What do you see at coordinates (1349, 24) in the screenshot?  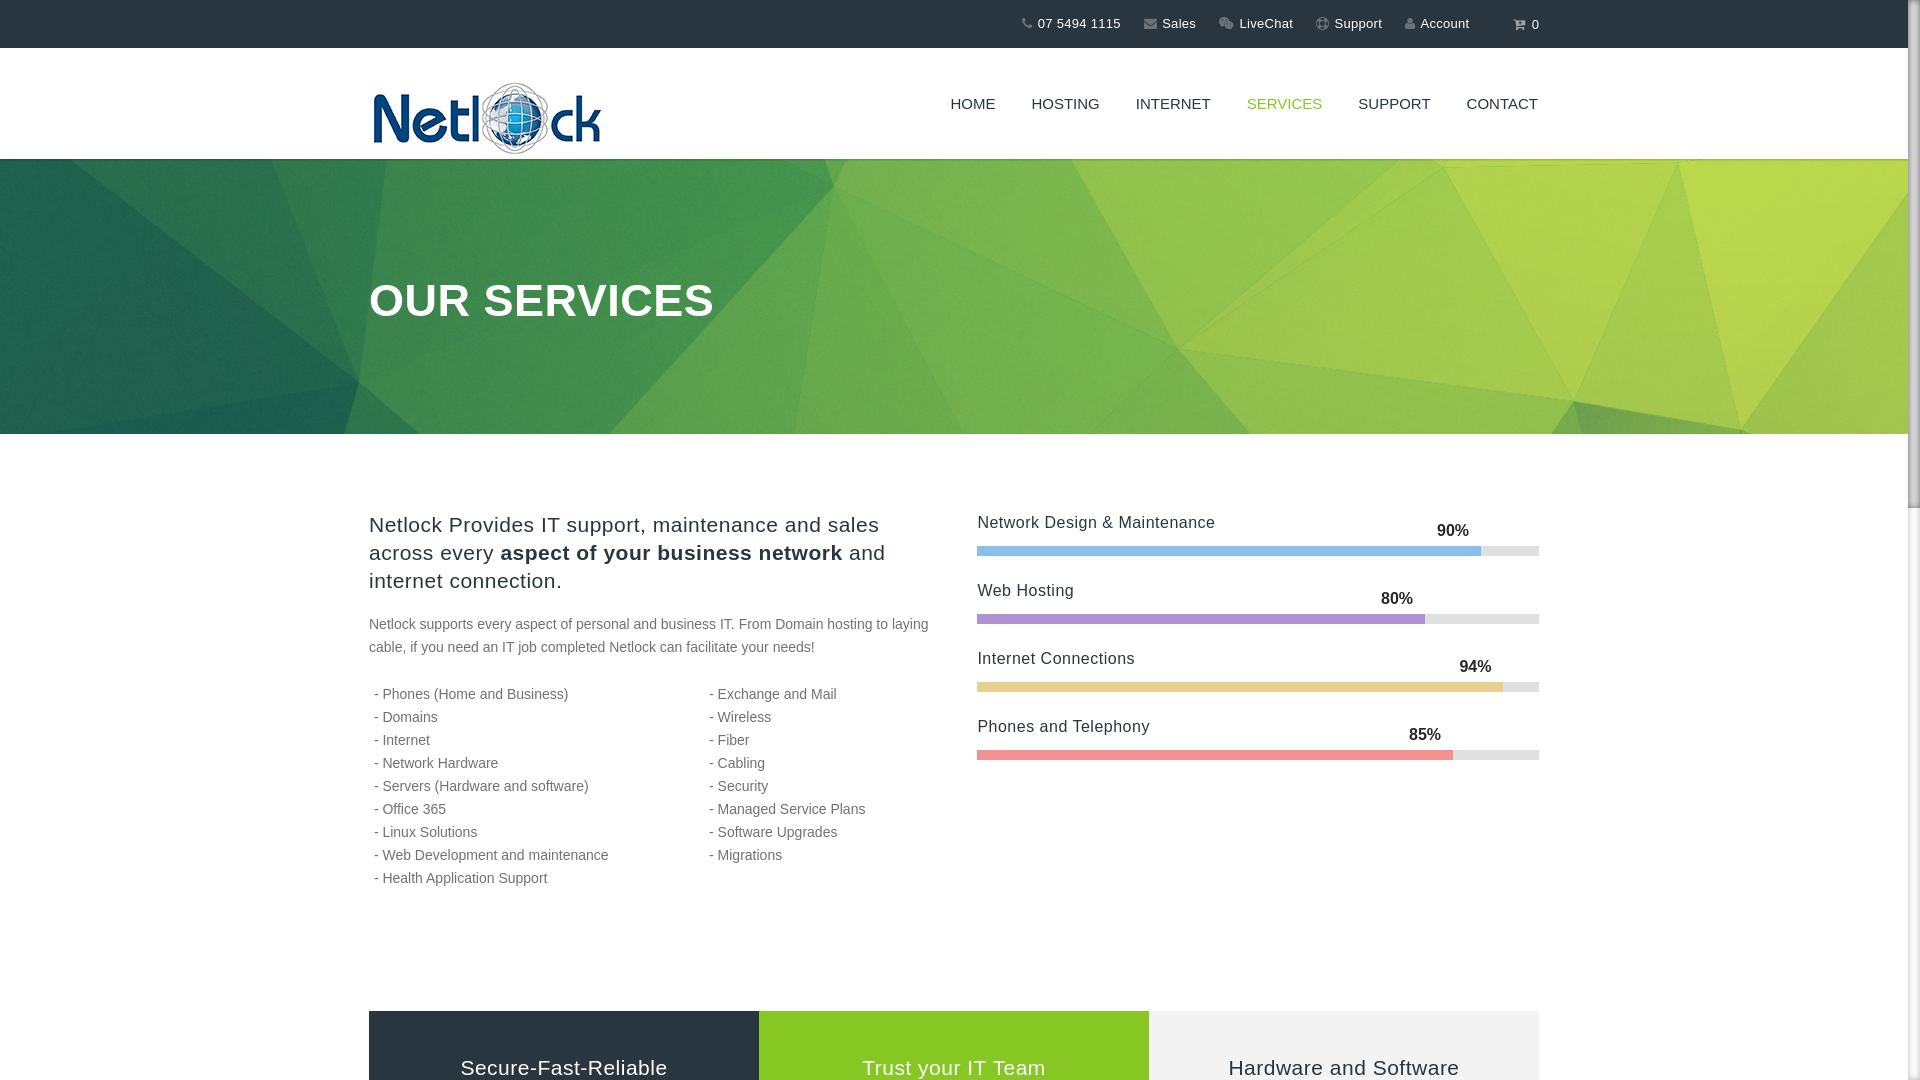 I see `Support` at bounding box center [1349, 24].